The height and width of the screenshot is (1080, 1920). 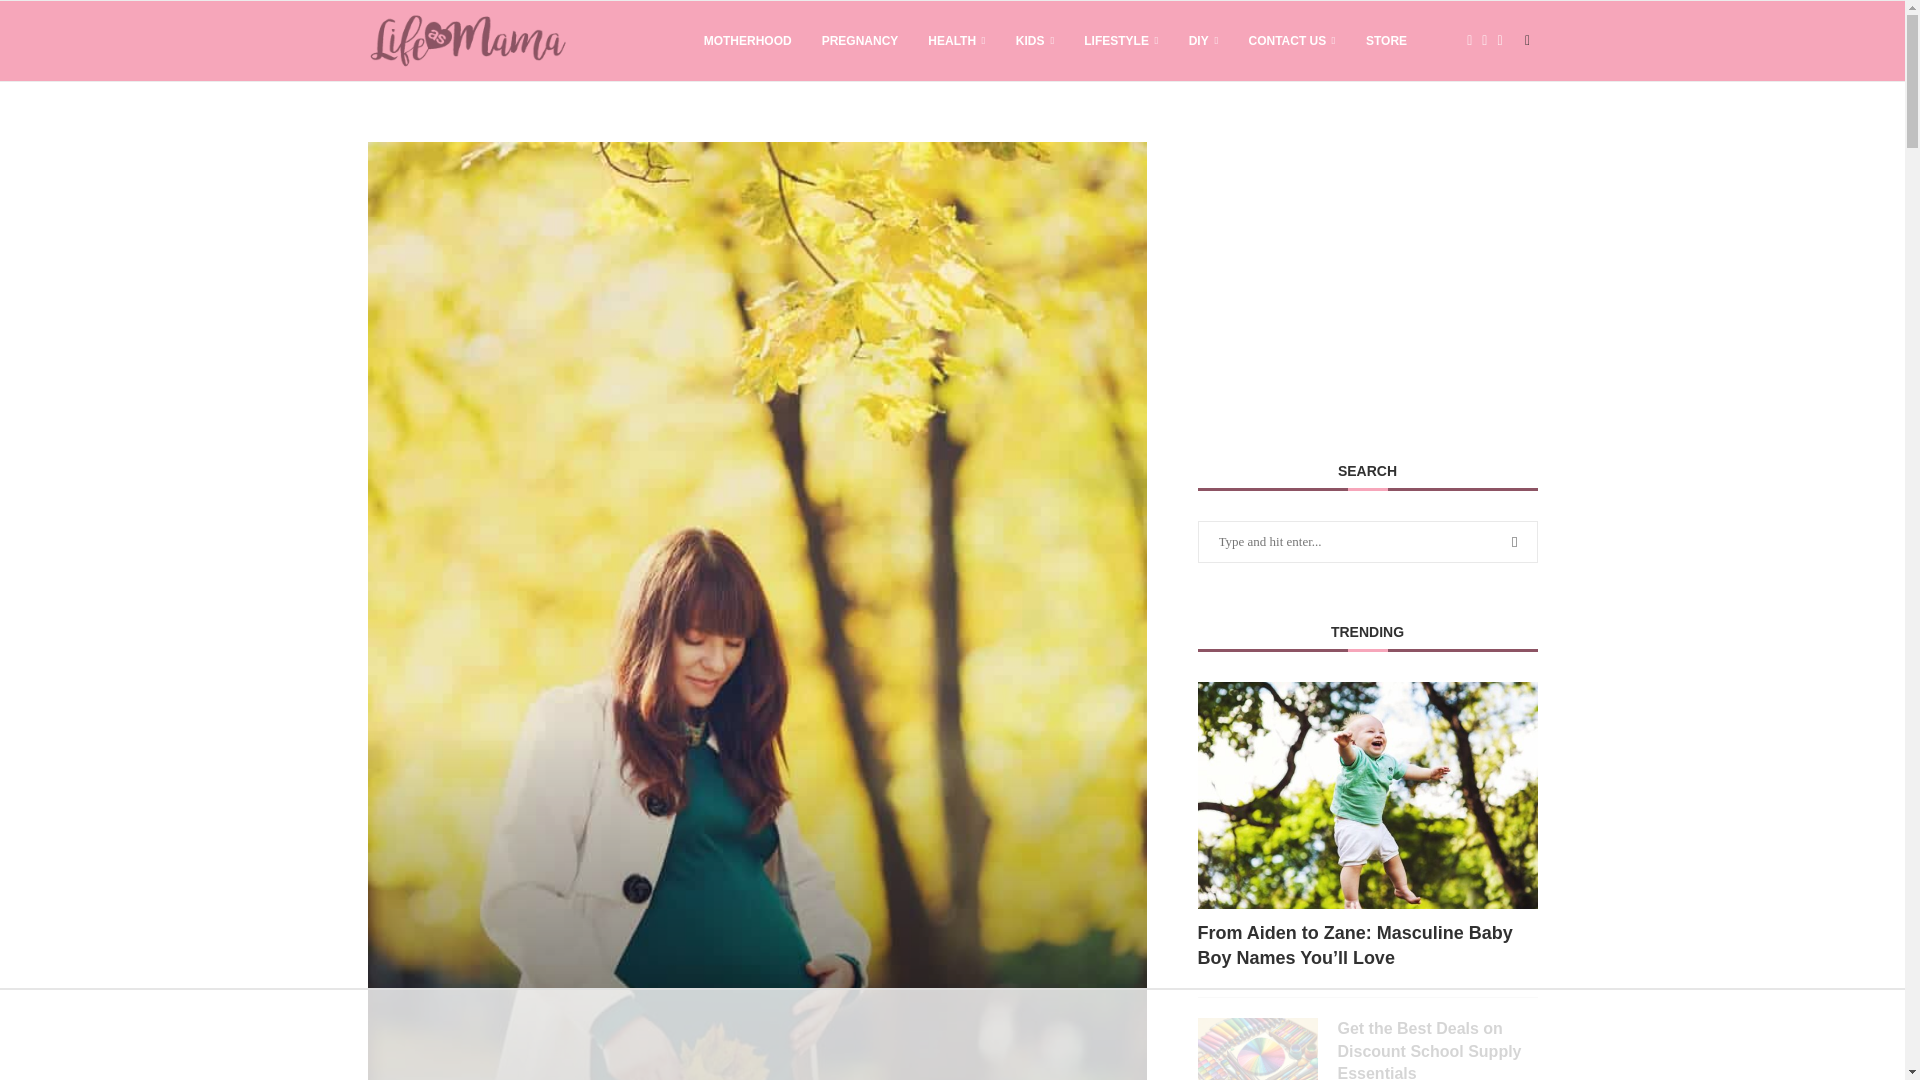 What do you see at coordinates (956, 41) in the screenshot?
I see `HEALTH` at bounding box center [956, 41].